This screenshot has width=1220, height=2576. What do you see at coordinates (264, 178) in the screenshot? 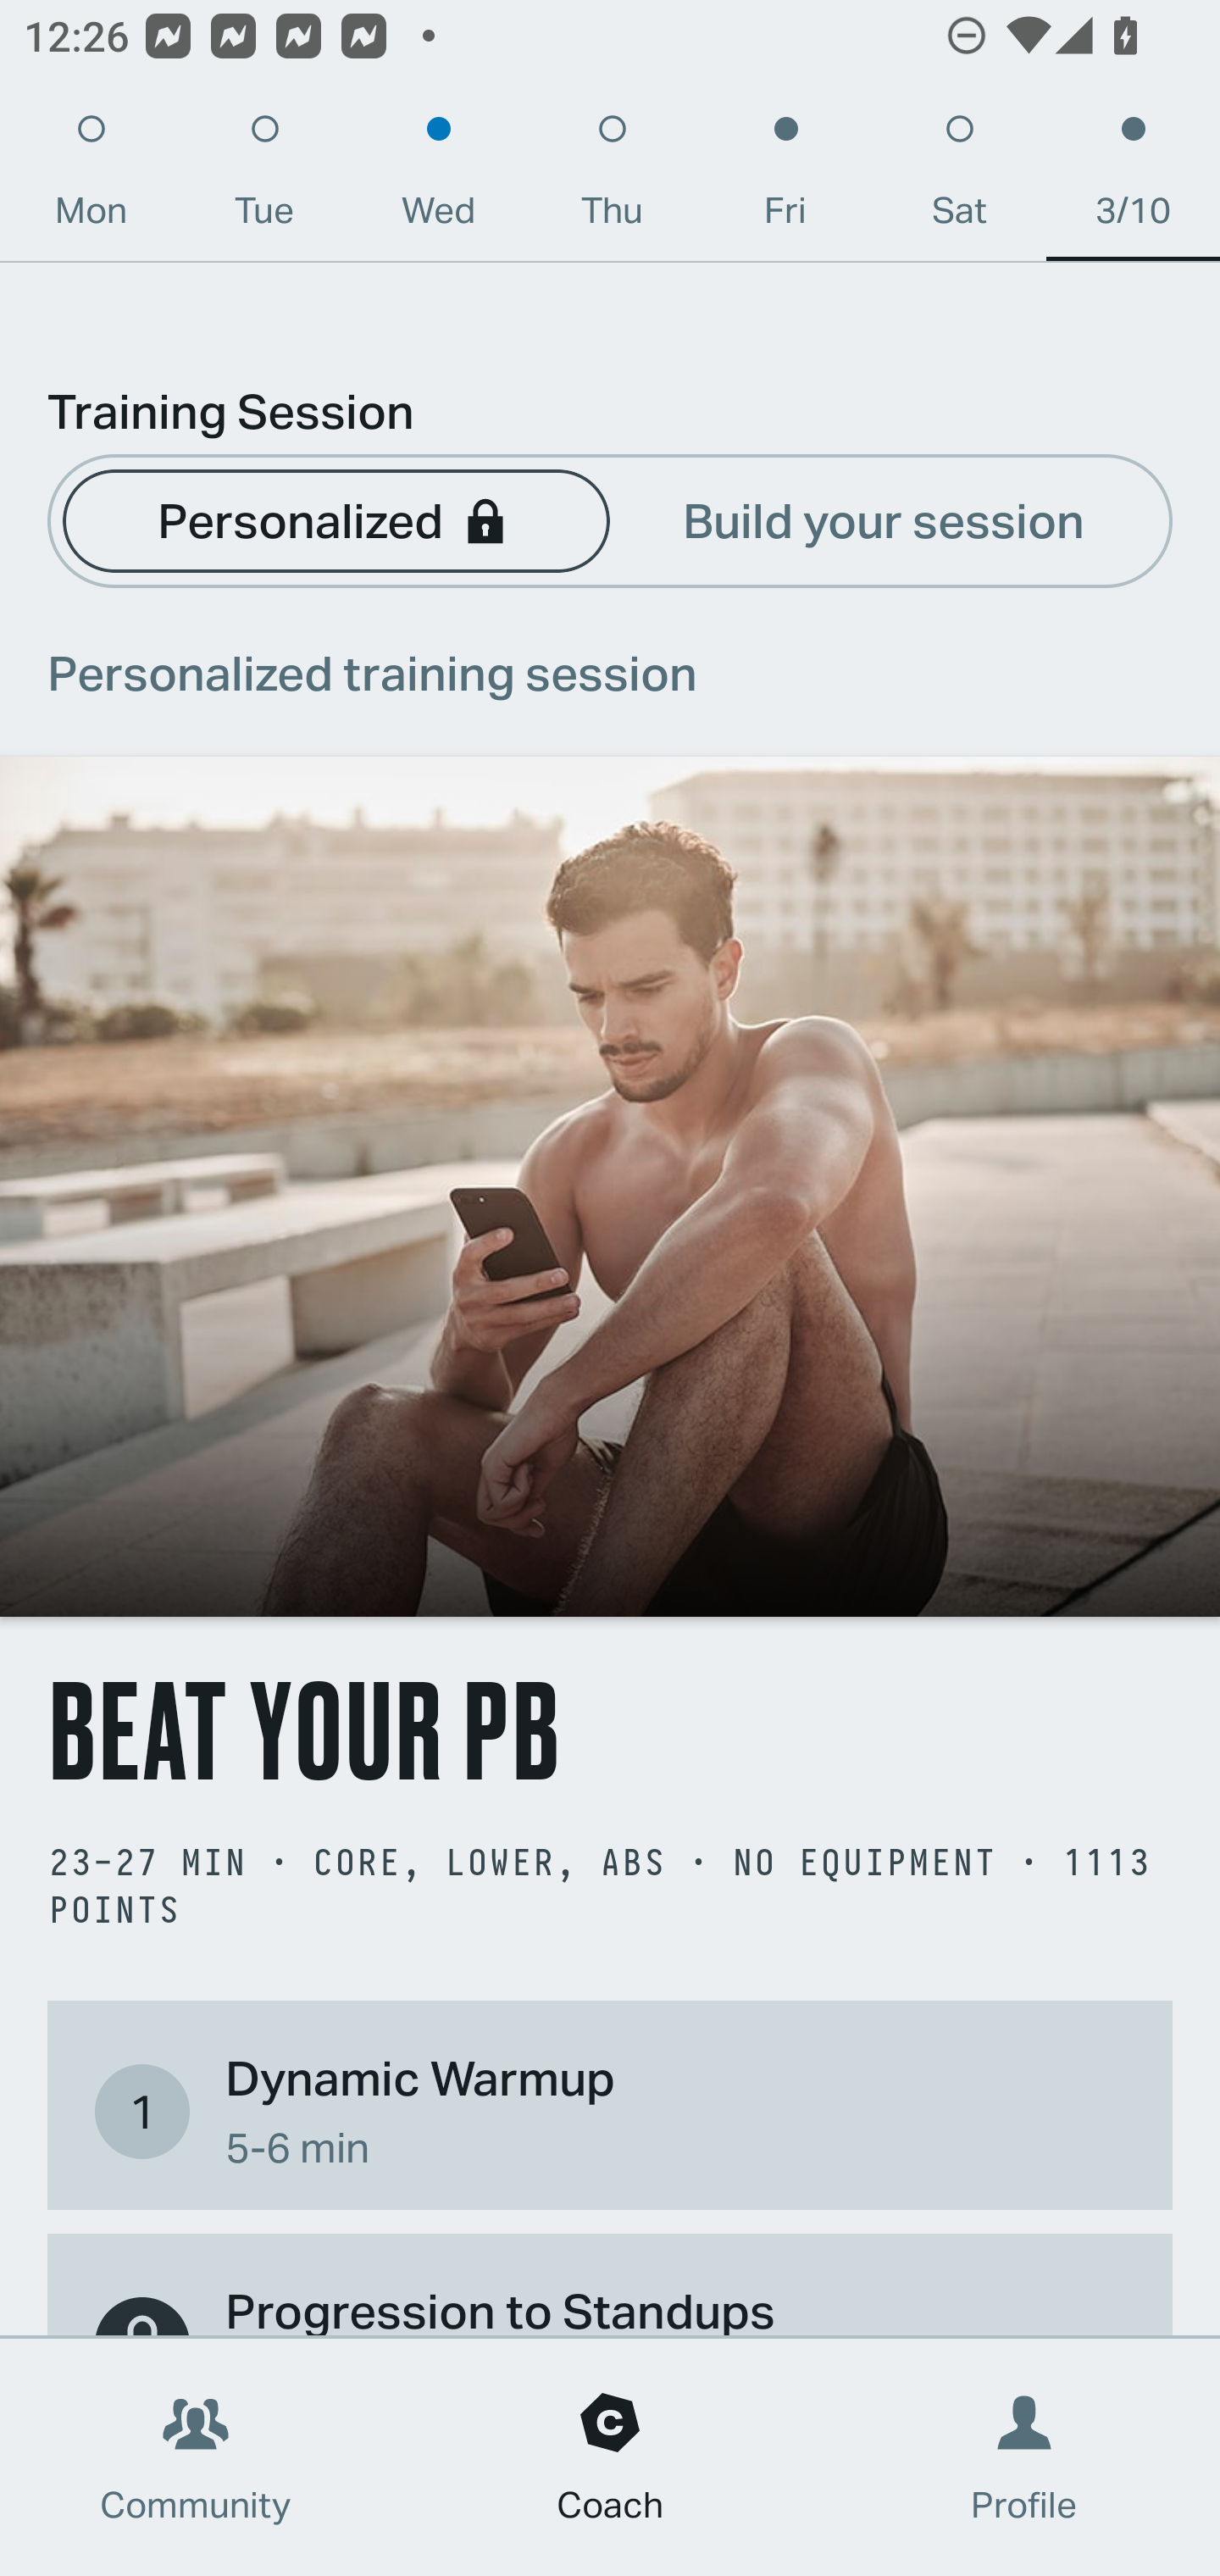
I see `Tue` at bounding box center [264, 178].